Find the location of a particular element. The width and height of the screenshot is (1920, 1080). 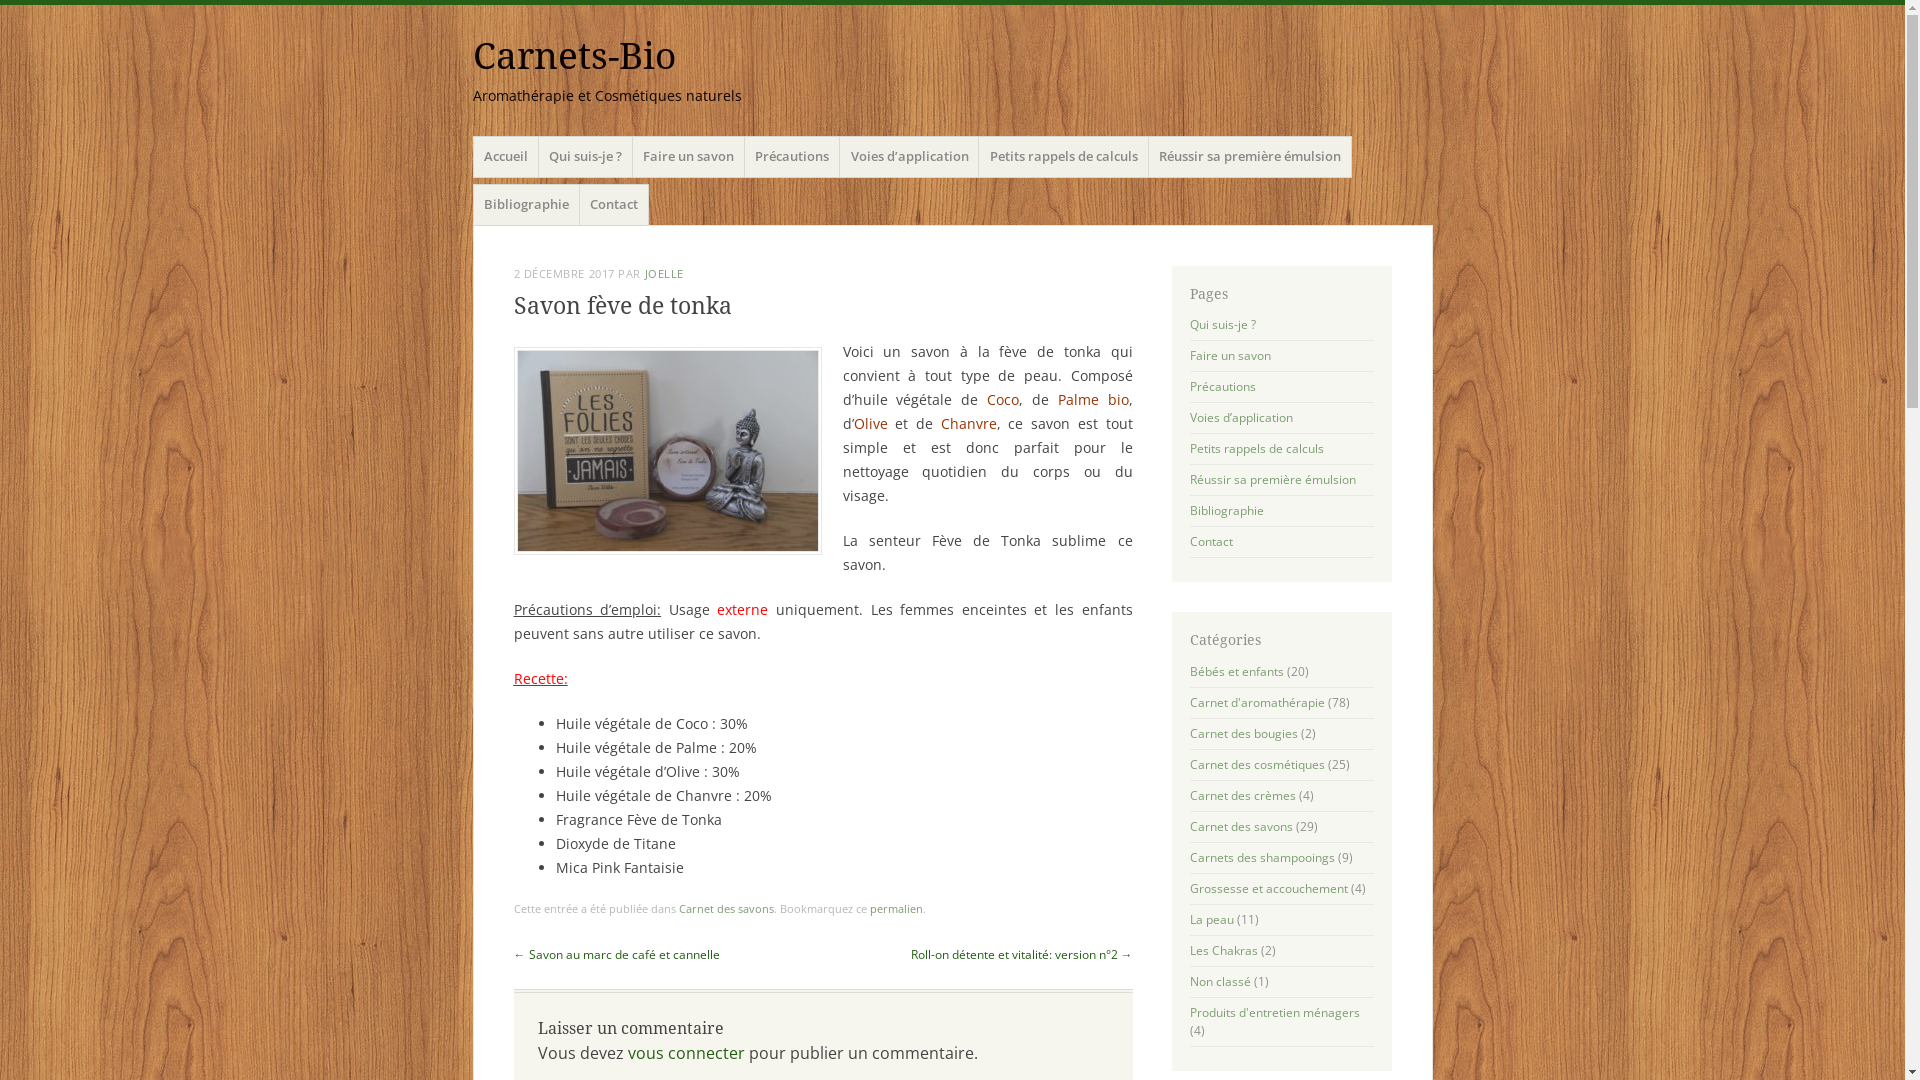

Faire un savon is located at coordinates (1230, 356).